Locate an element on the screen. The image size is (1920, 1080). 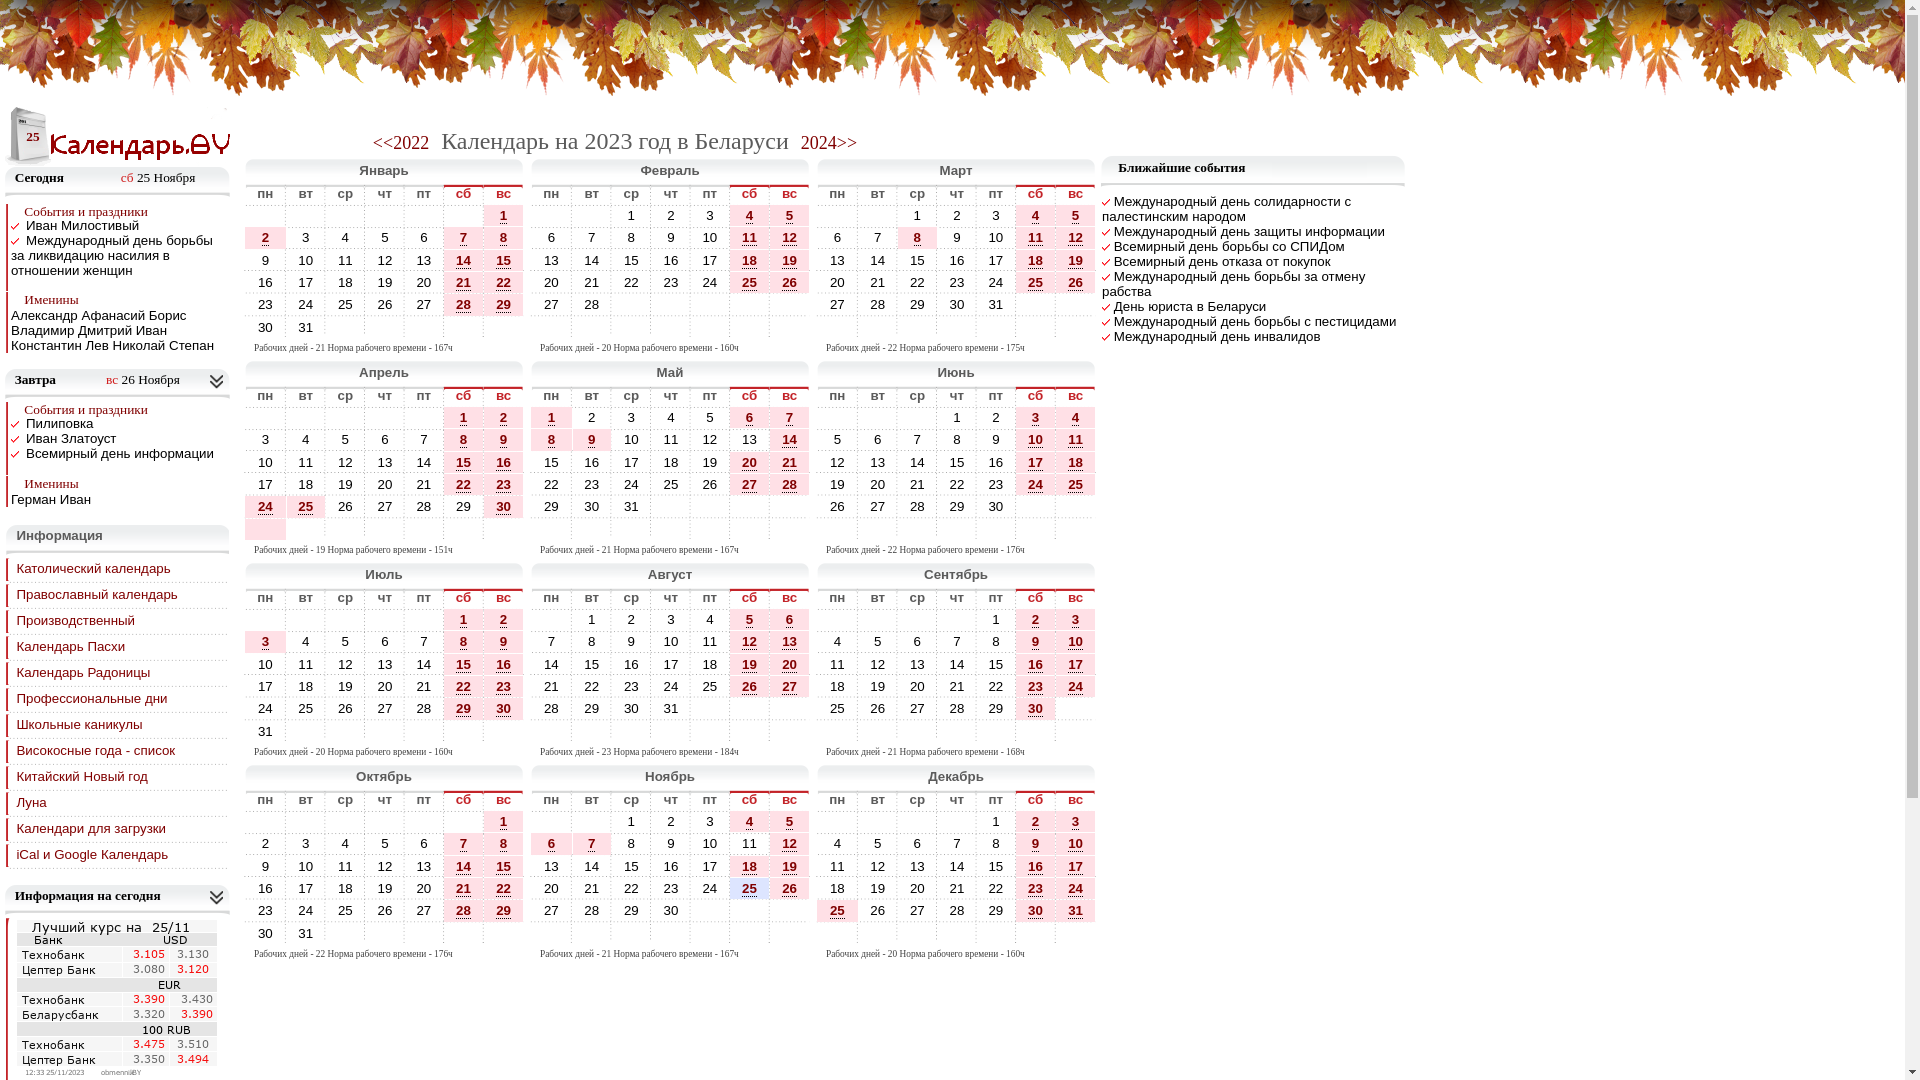
19 is located at coordinates (1076, 260).